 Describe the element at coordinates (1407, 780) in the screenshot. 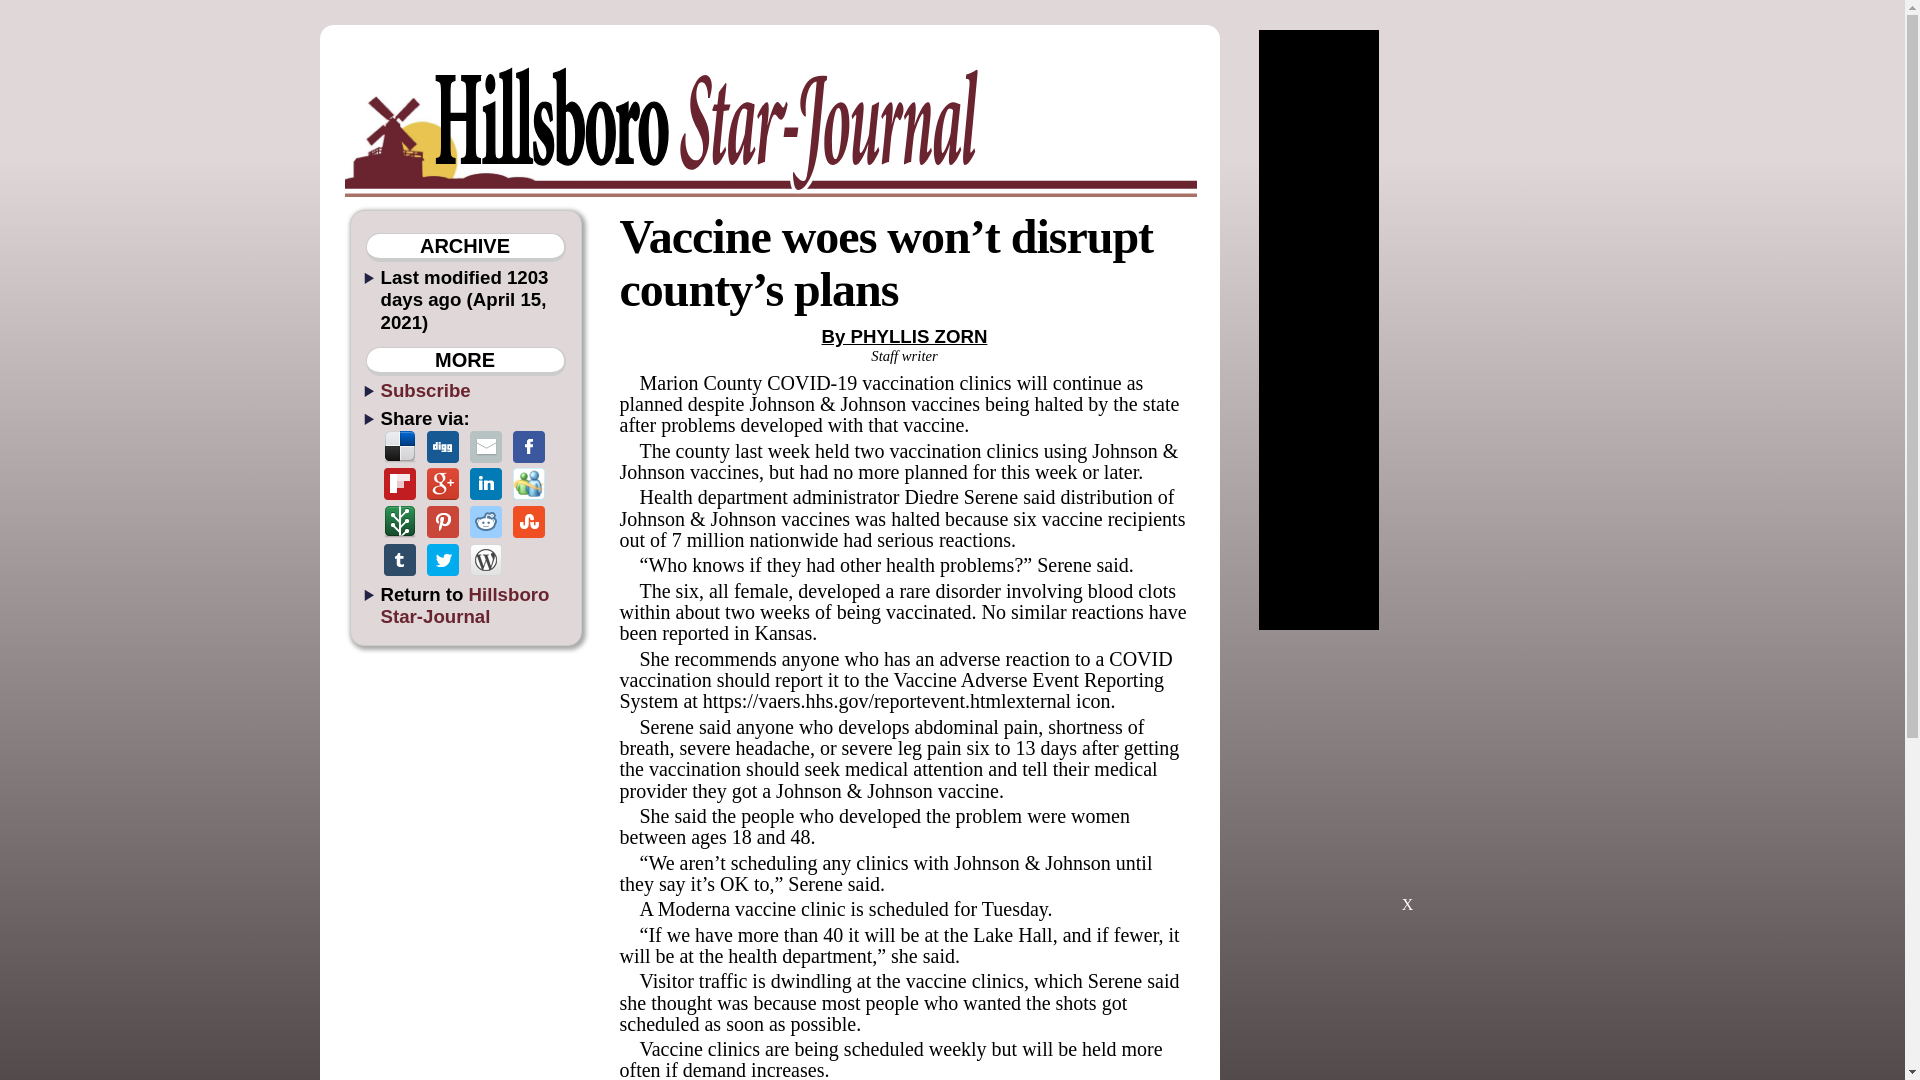

I see `Advertisement` at that location.